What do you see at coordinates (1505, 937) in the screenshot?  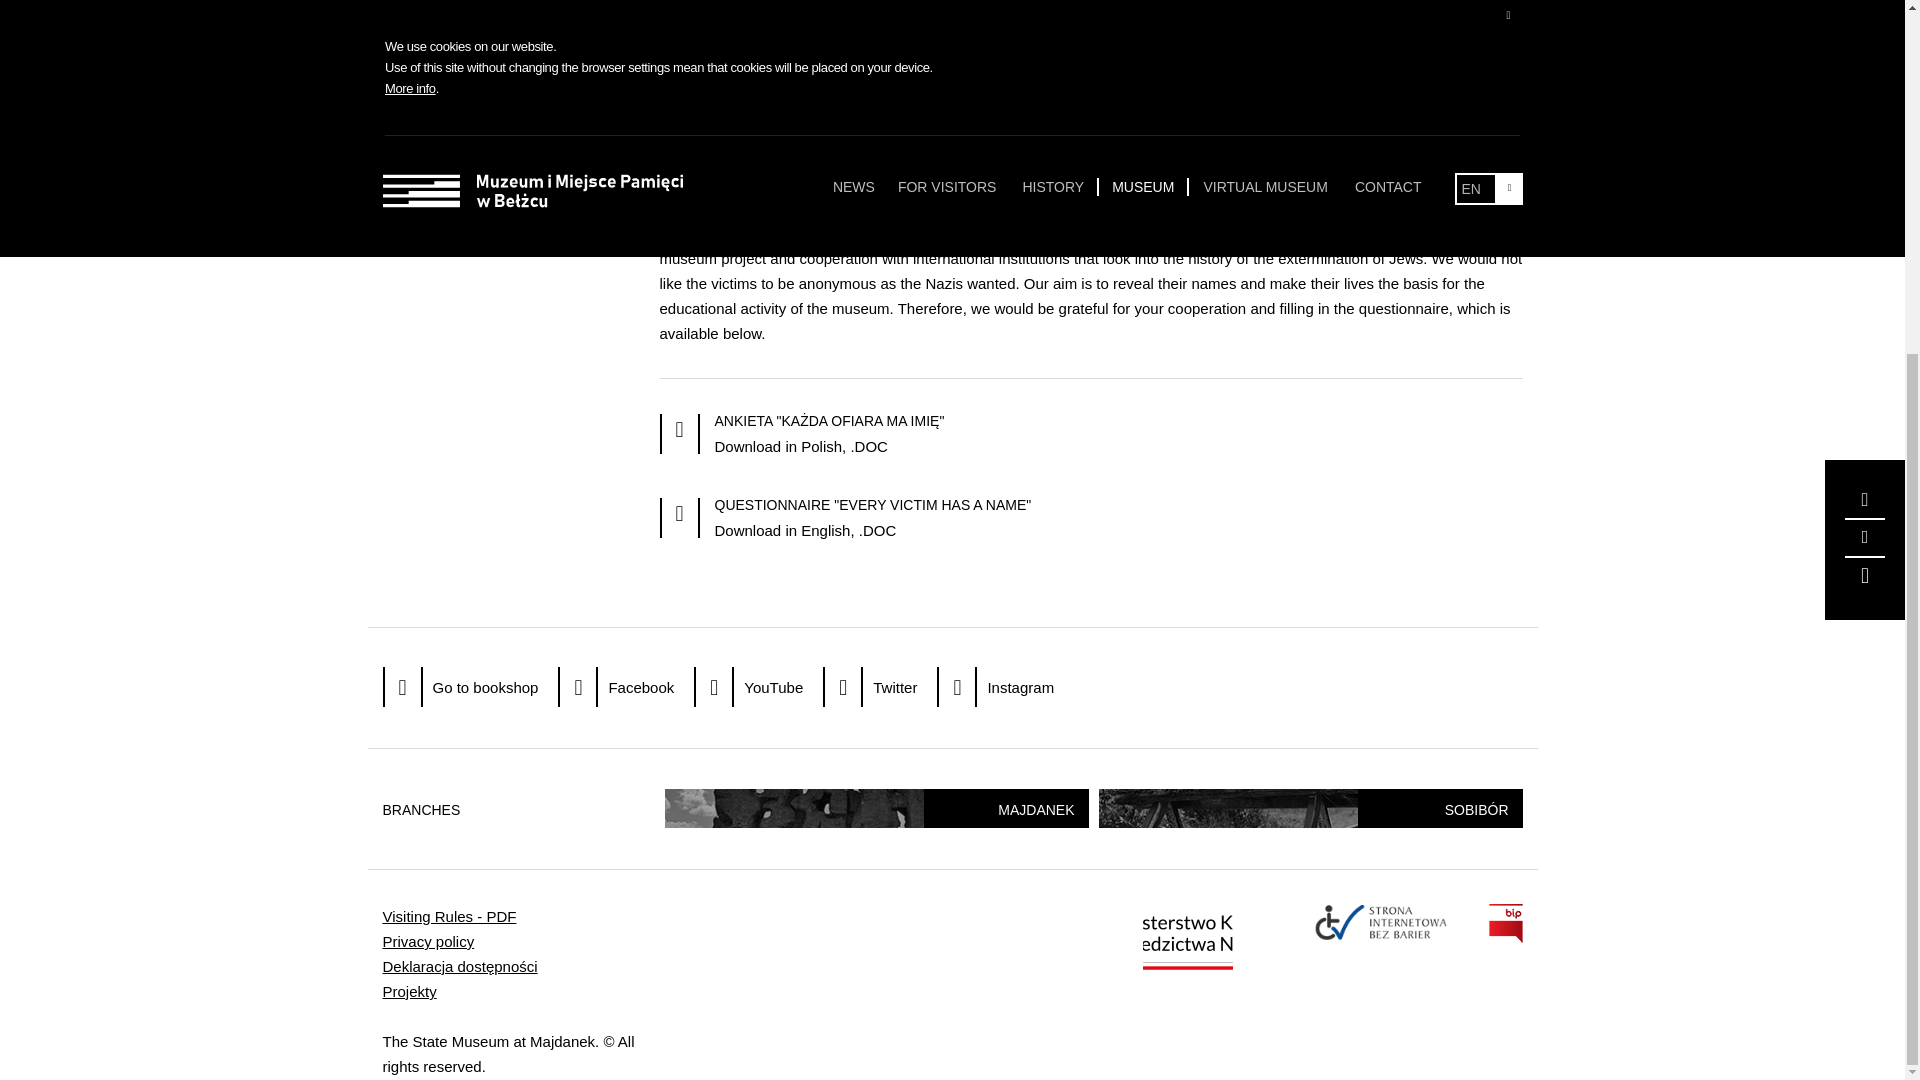 I see `BIP` at bounding box center [1505, 937].